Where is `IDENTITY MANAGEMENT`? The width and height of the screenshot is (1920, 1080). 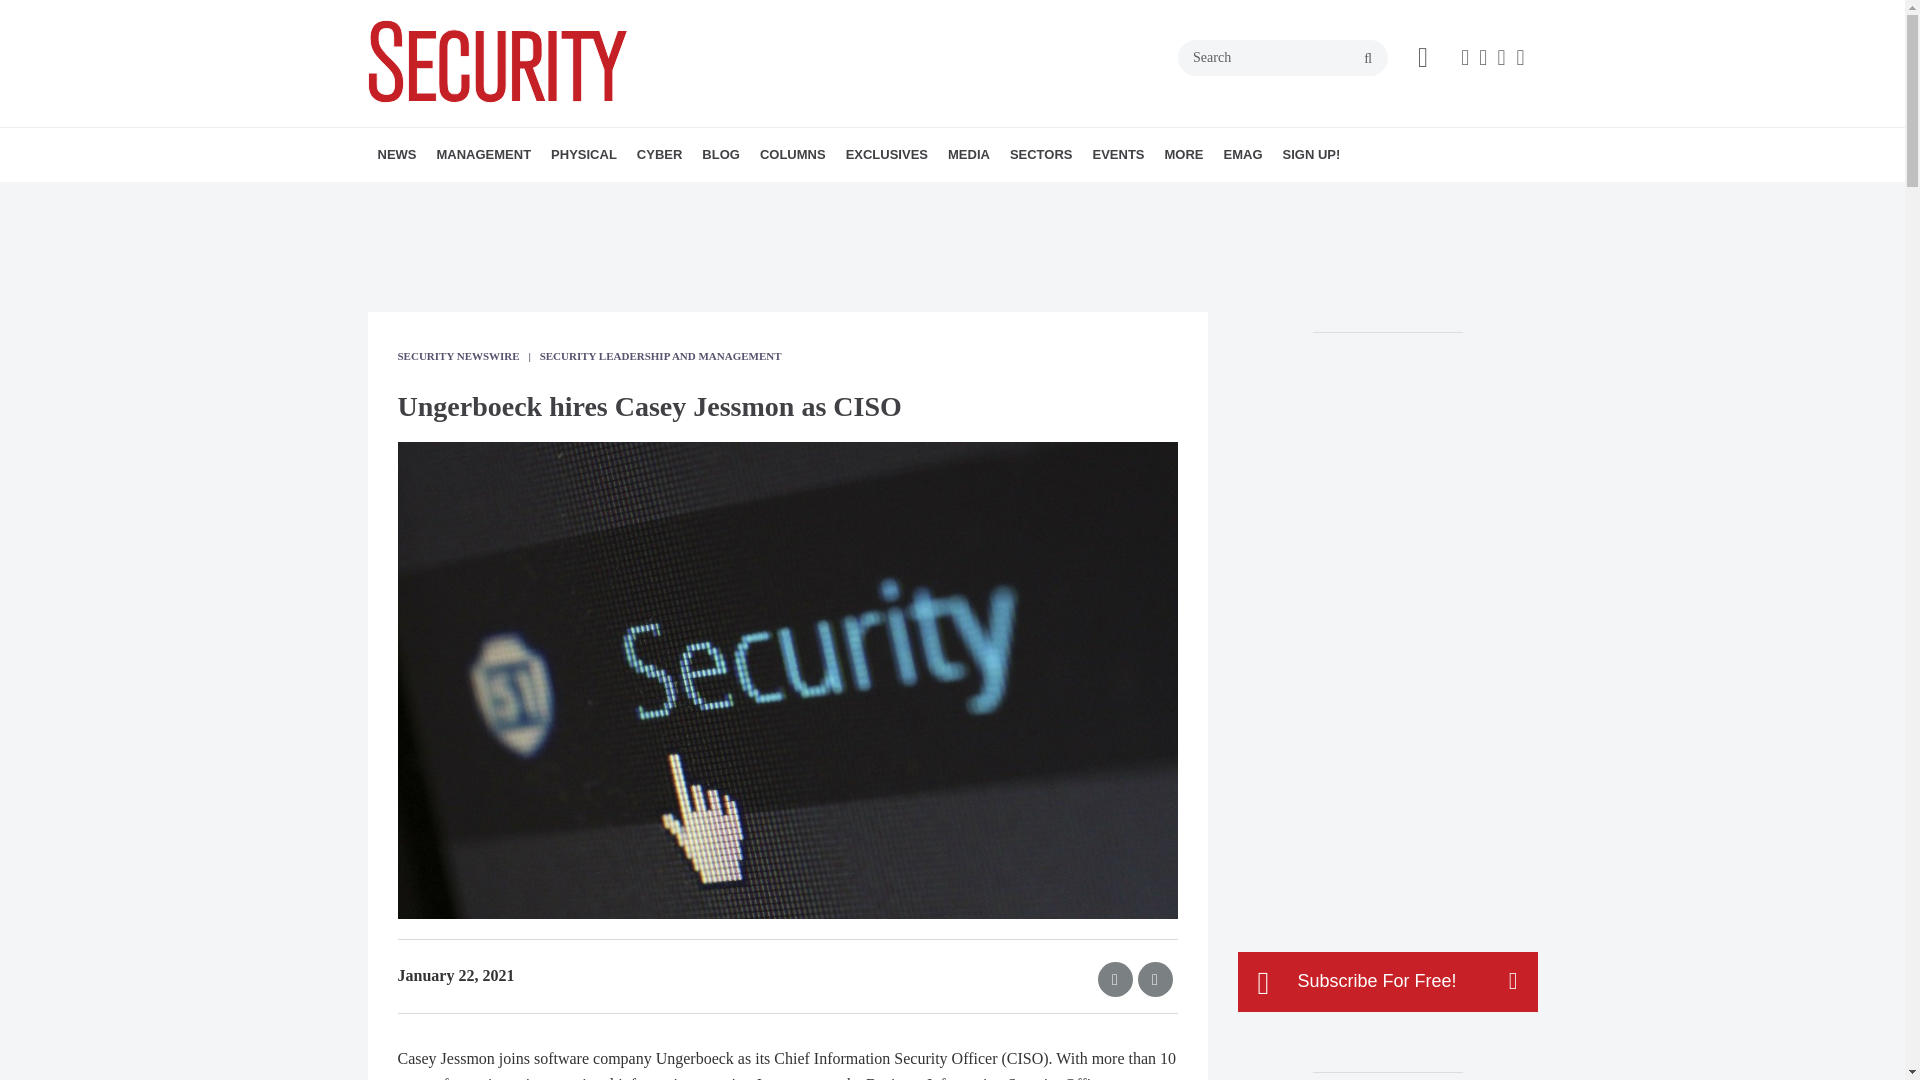 IDENTITY MANAGEMENT is located at coordinates (683, 198).